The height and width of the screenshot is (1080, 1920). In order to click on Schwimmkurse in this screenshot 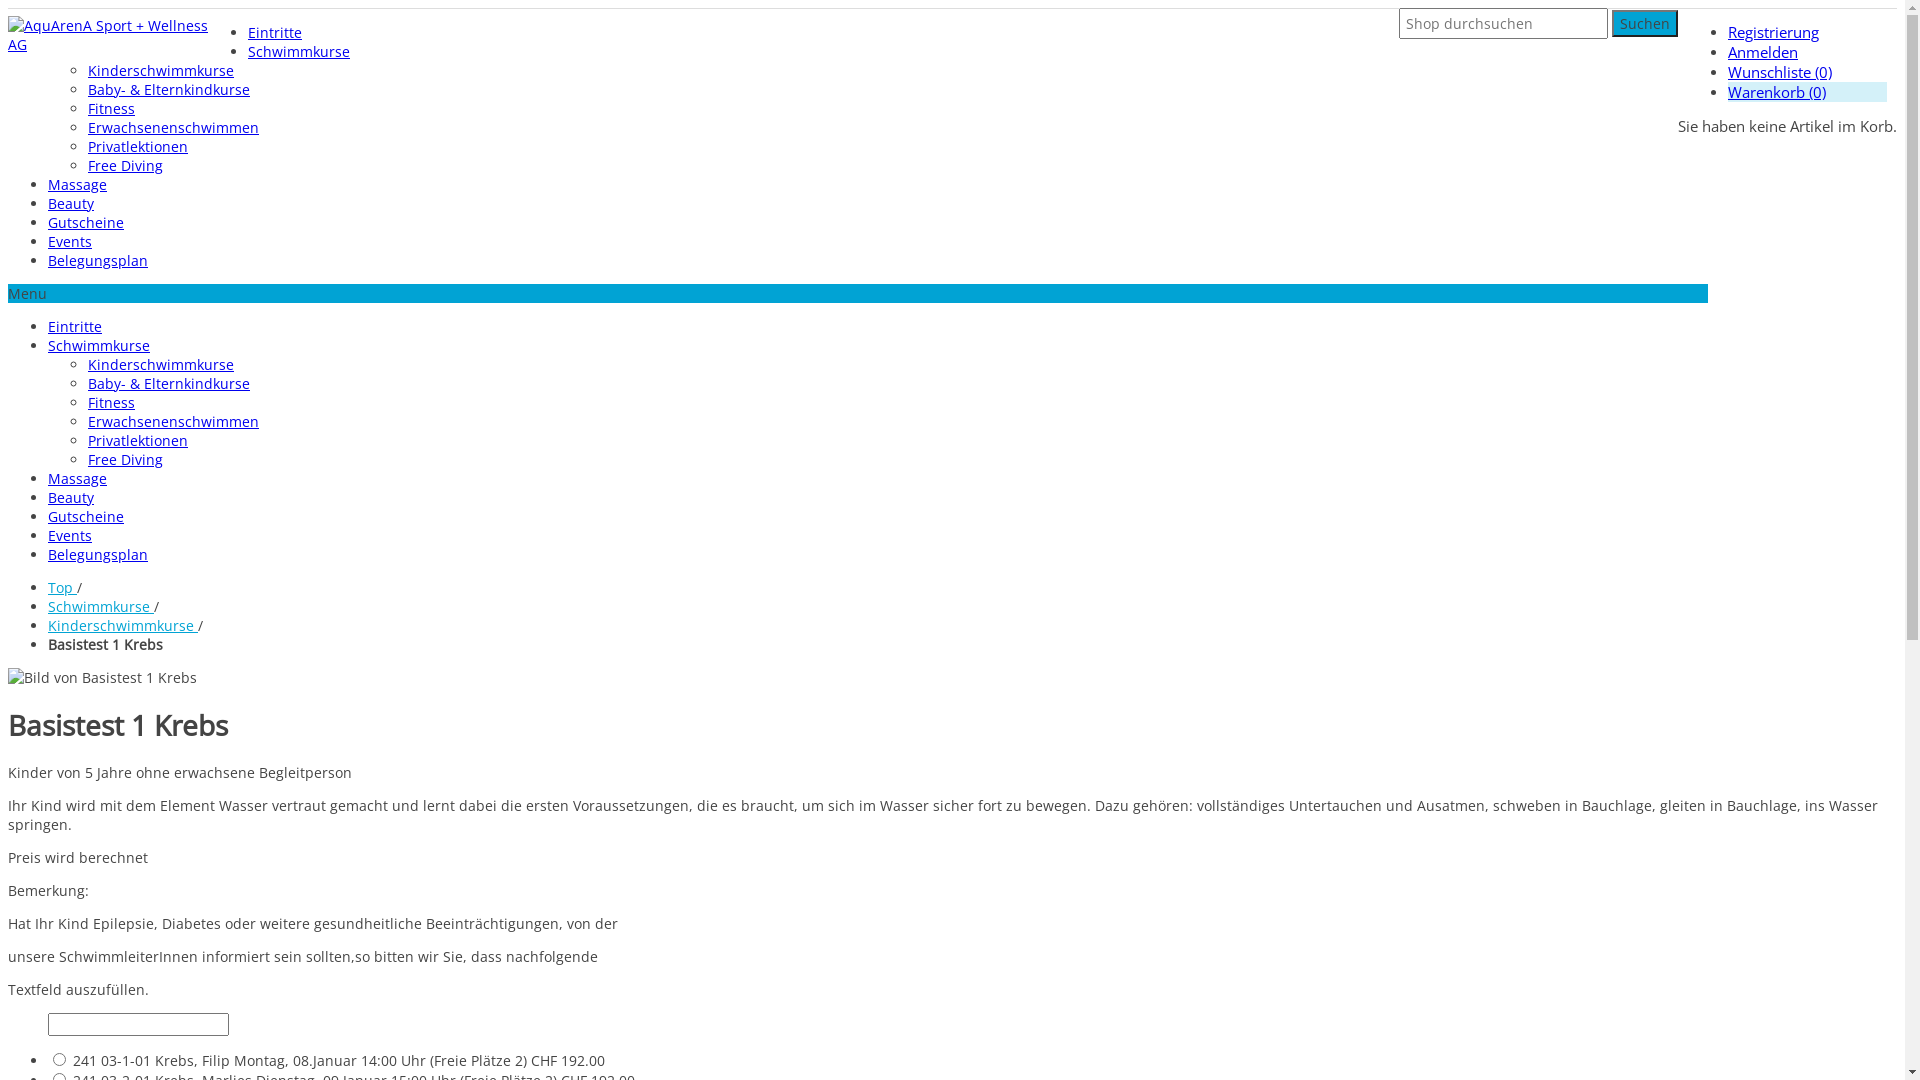, I will do `click(299, 52)`.